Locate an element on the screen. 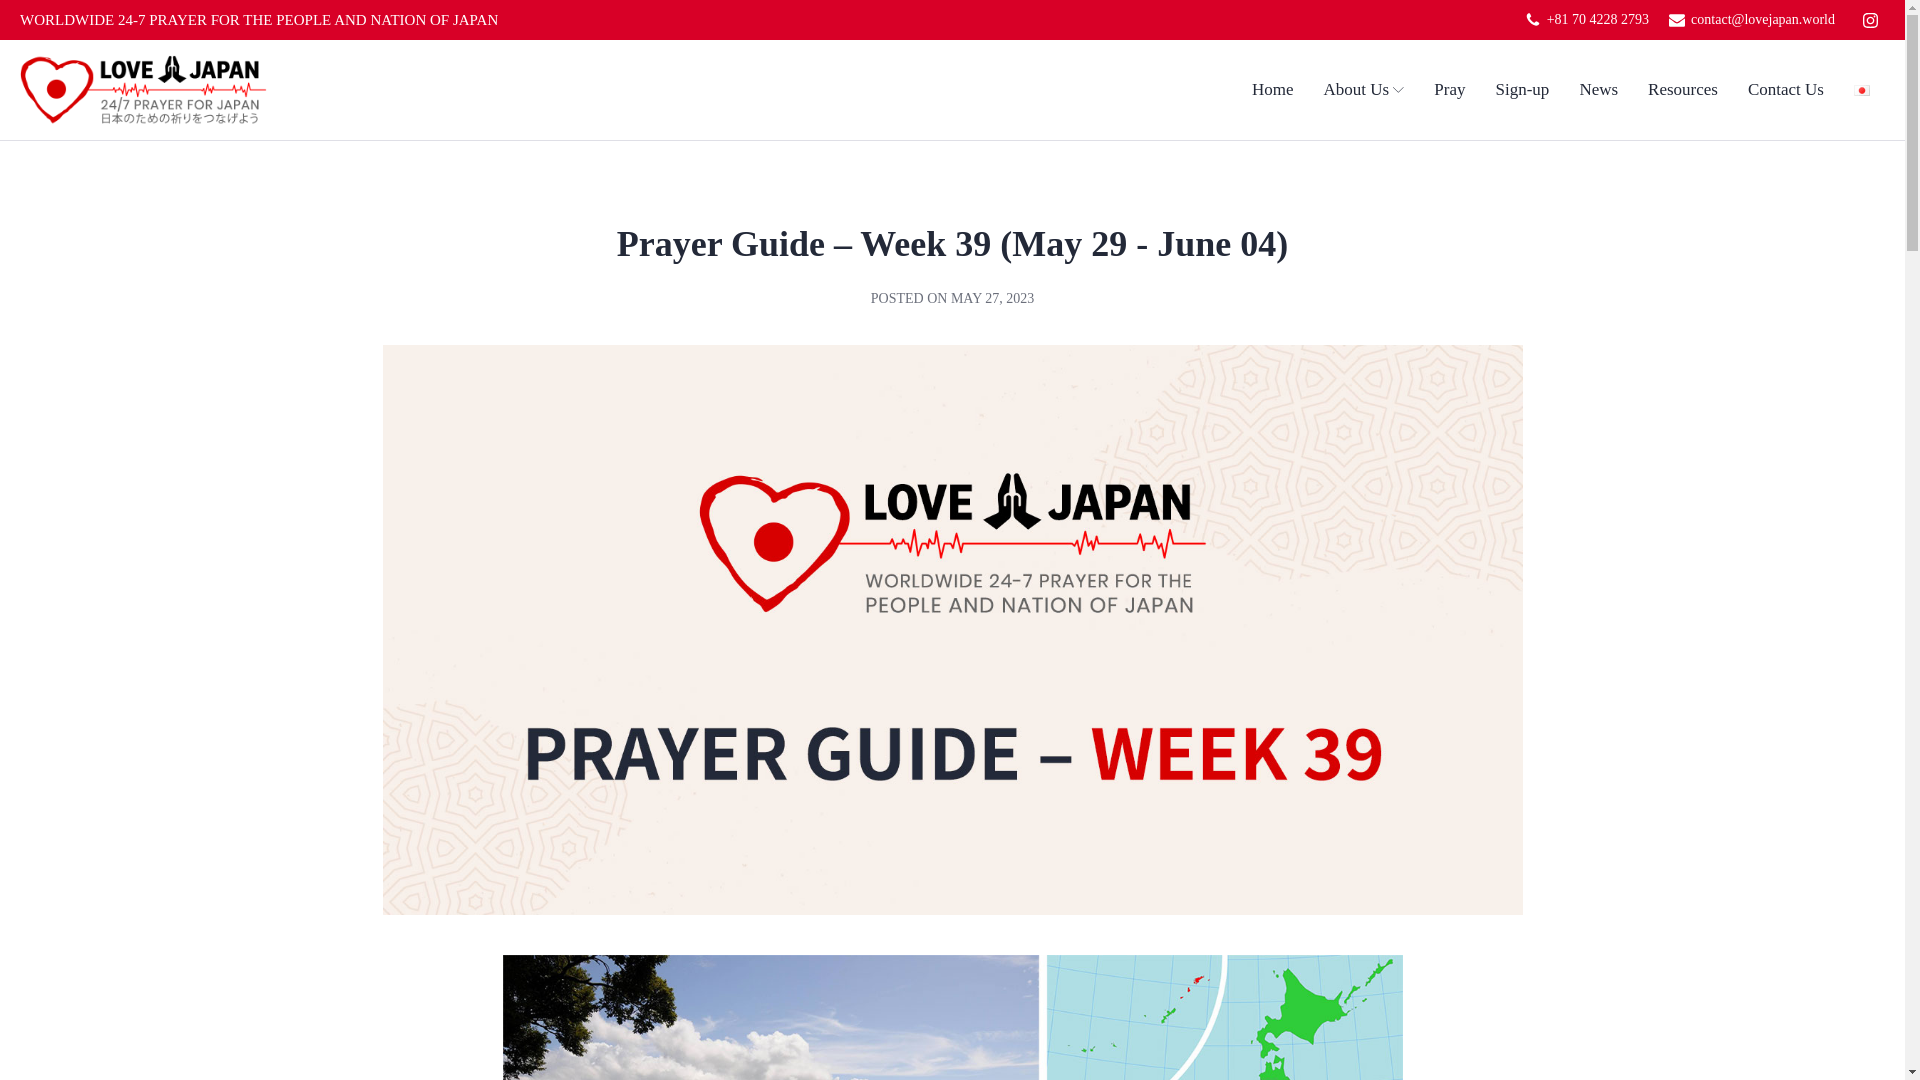 This screenshot has width=1920, height=1080. Resources is located at coordinates (1683, 88).